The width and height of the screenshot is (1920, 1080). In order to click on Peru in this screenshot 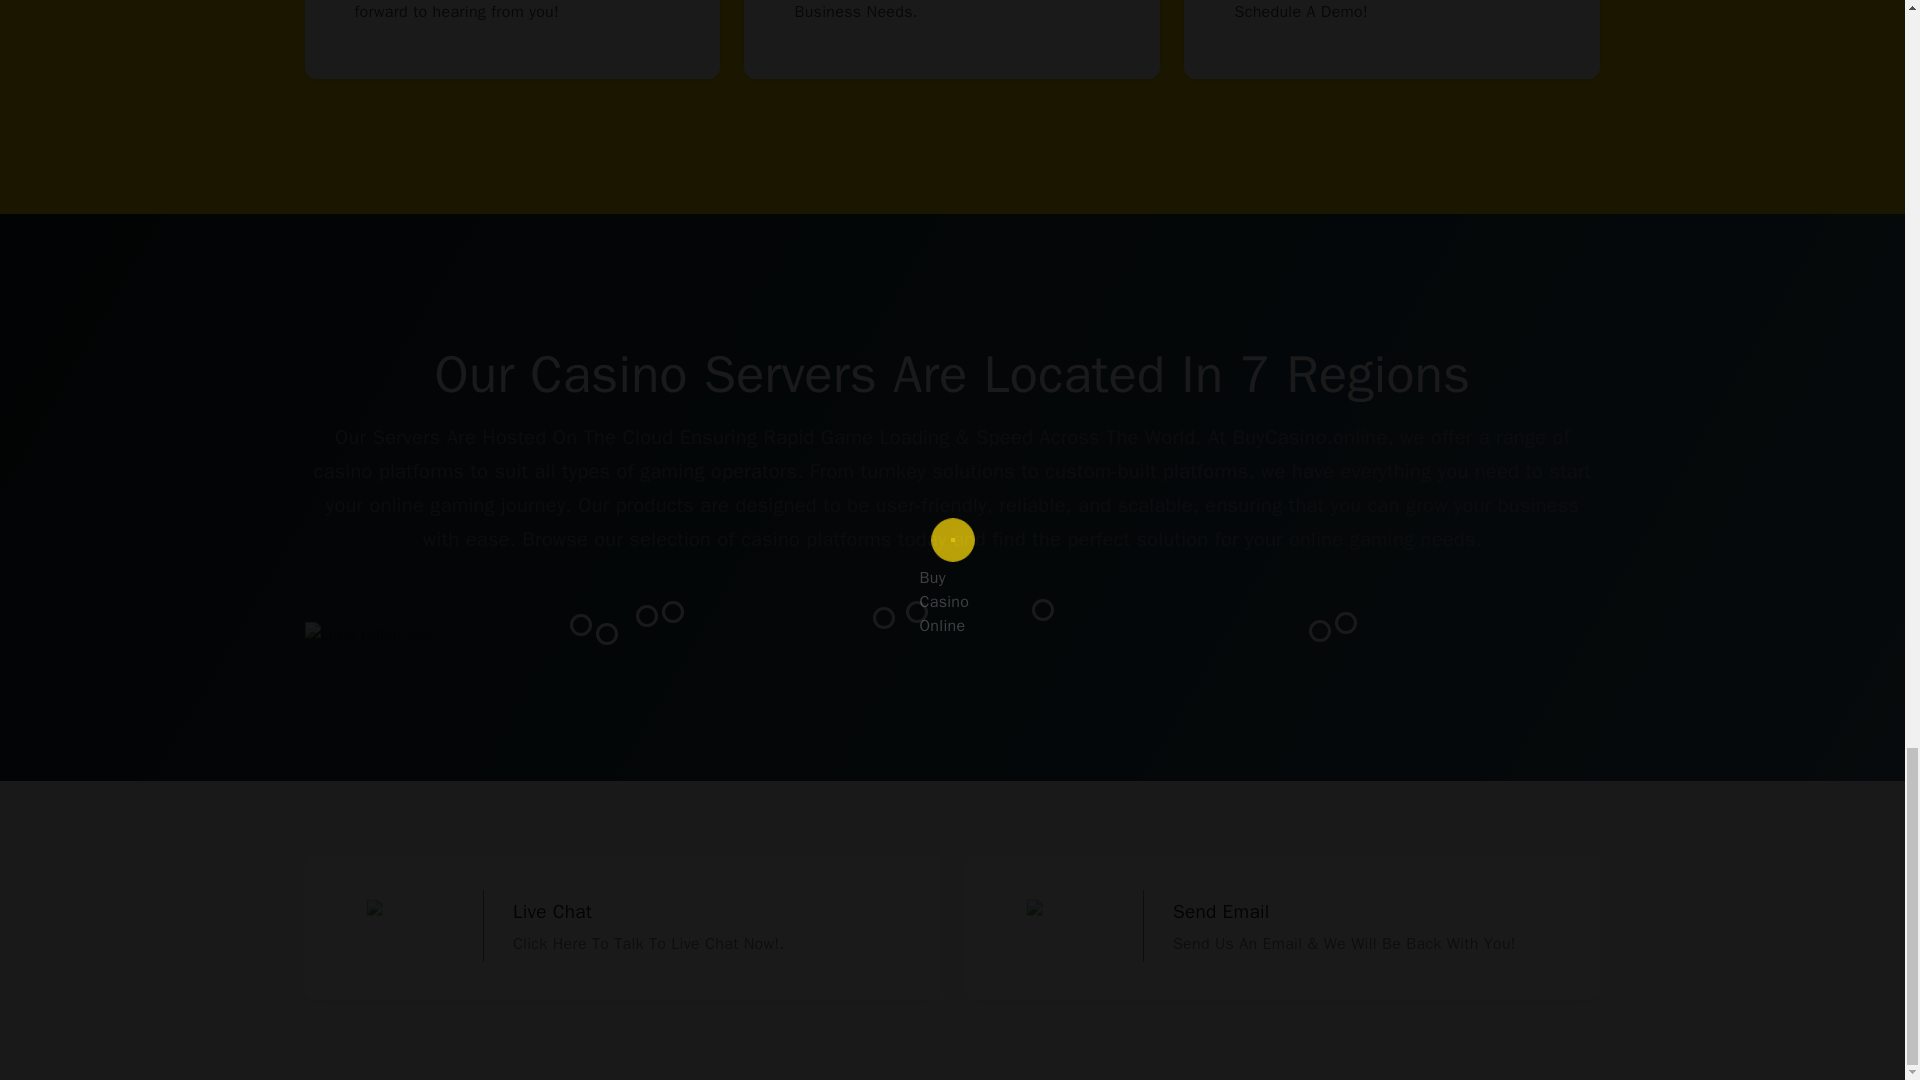, I will do `click(606, 634)`.